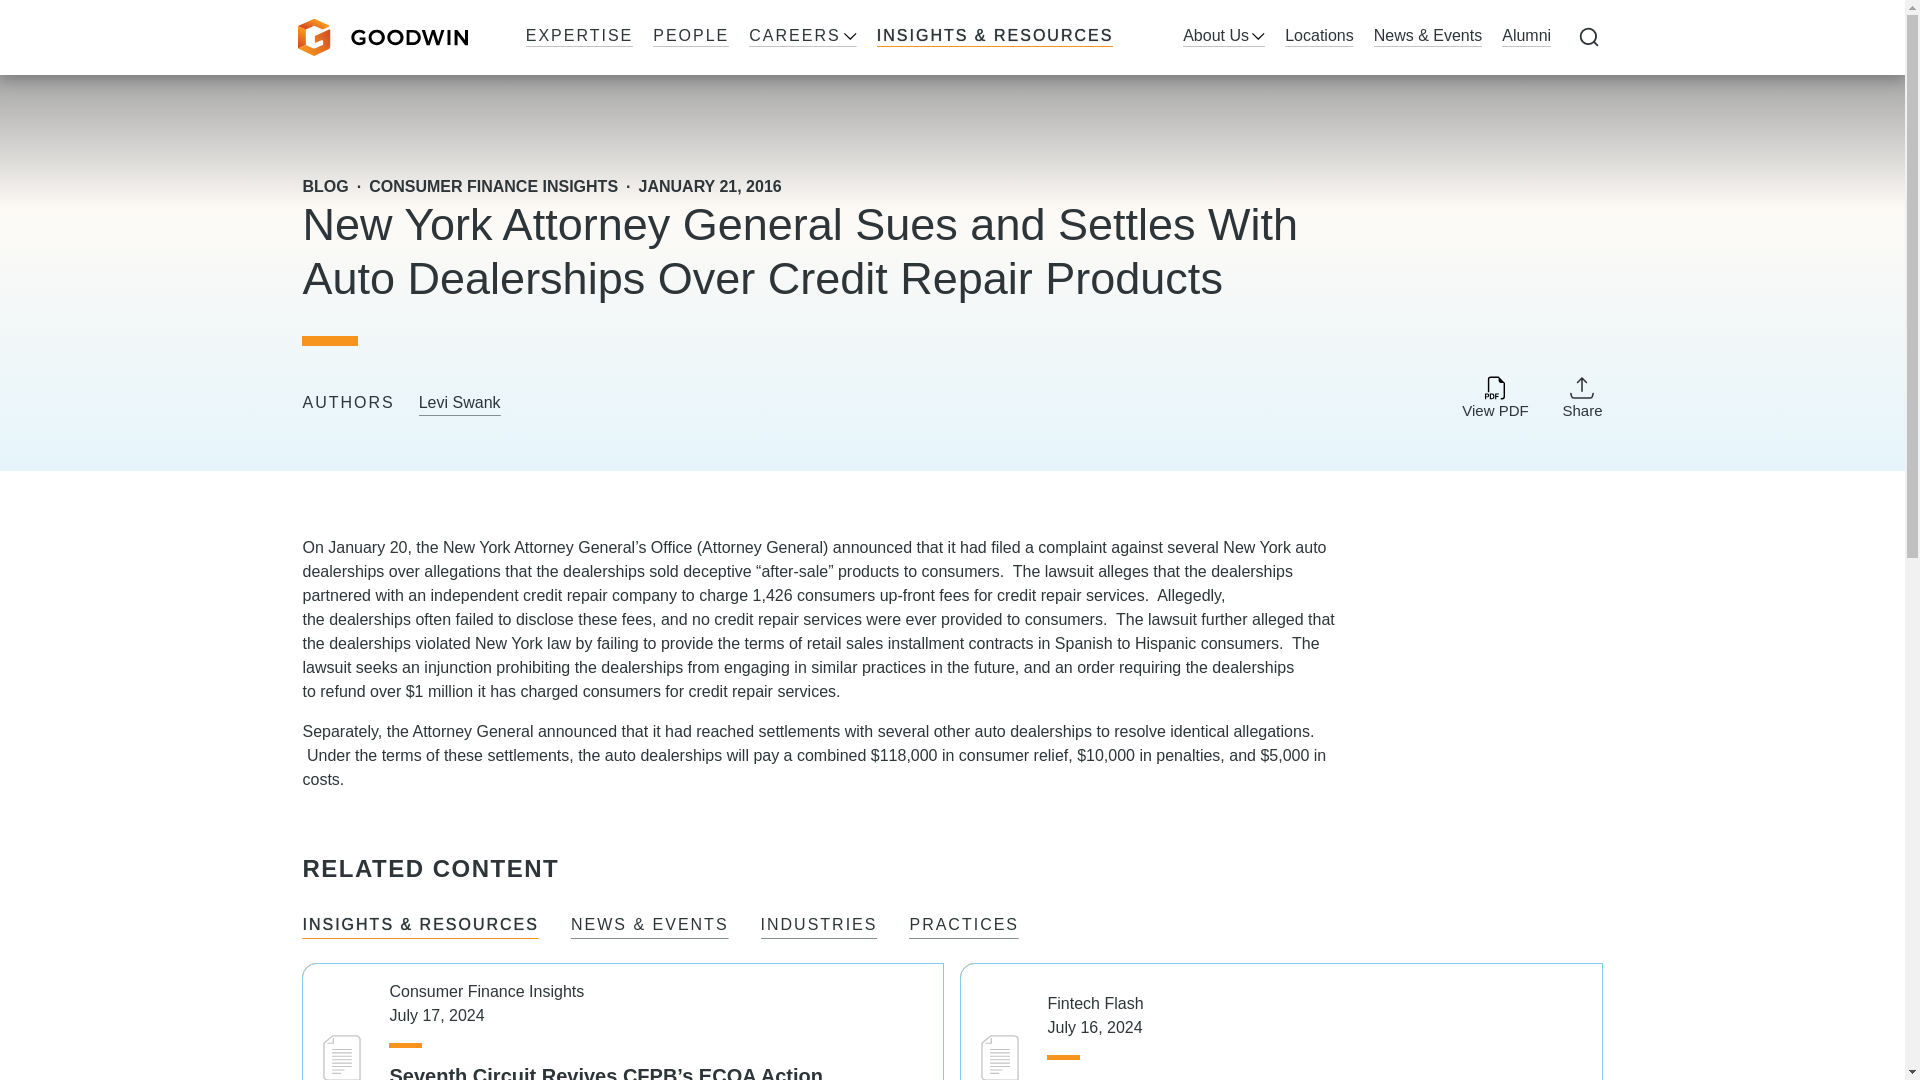 This screenshot has width=1920, height=1080. What do you see at coordinates (1224, 37) in the screenshot?
I see `About Us` at bounding box center [1224, 37].